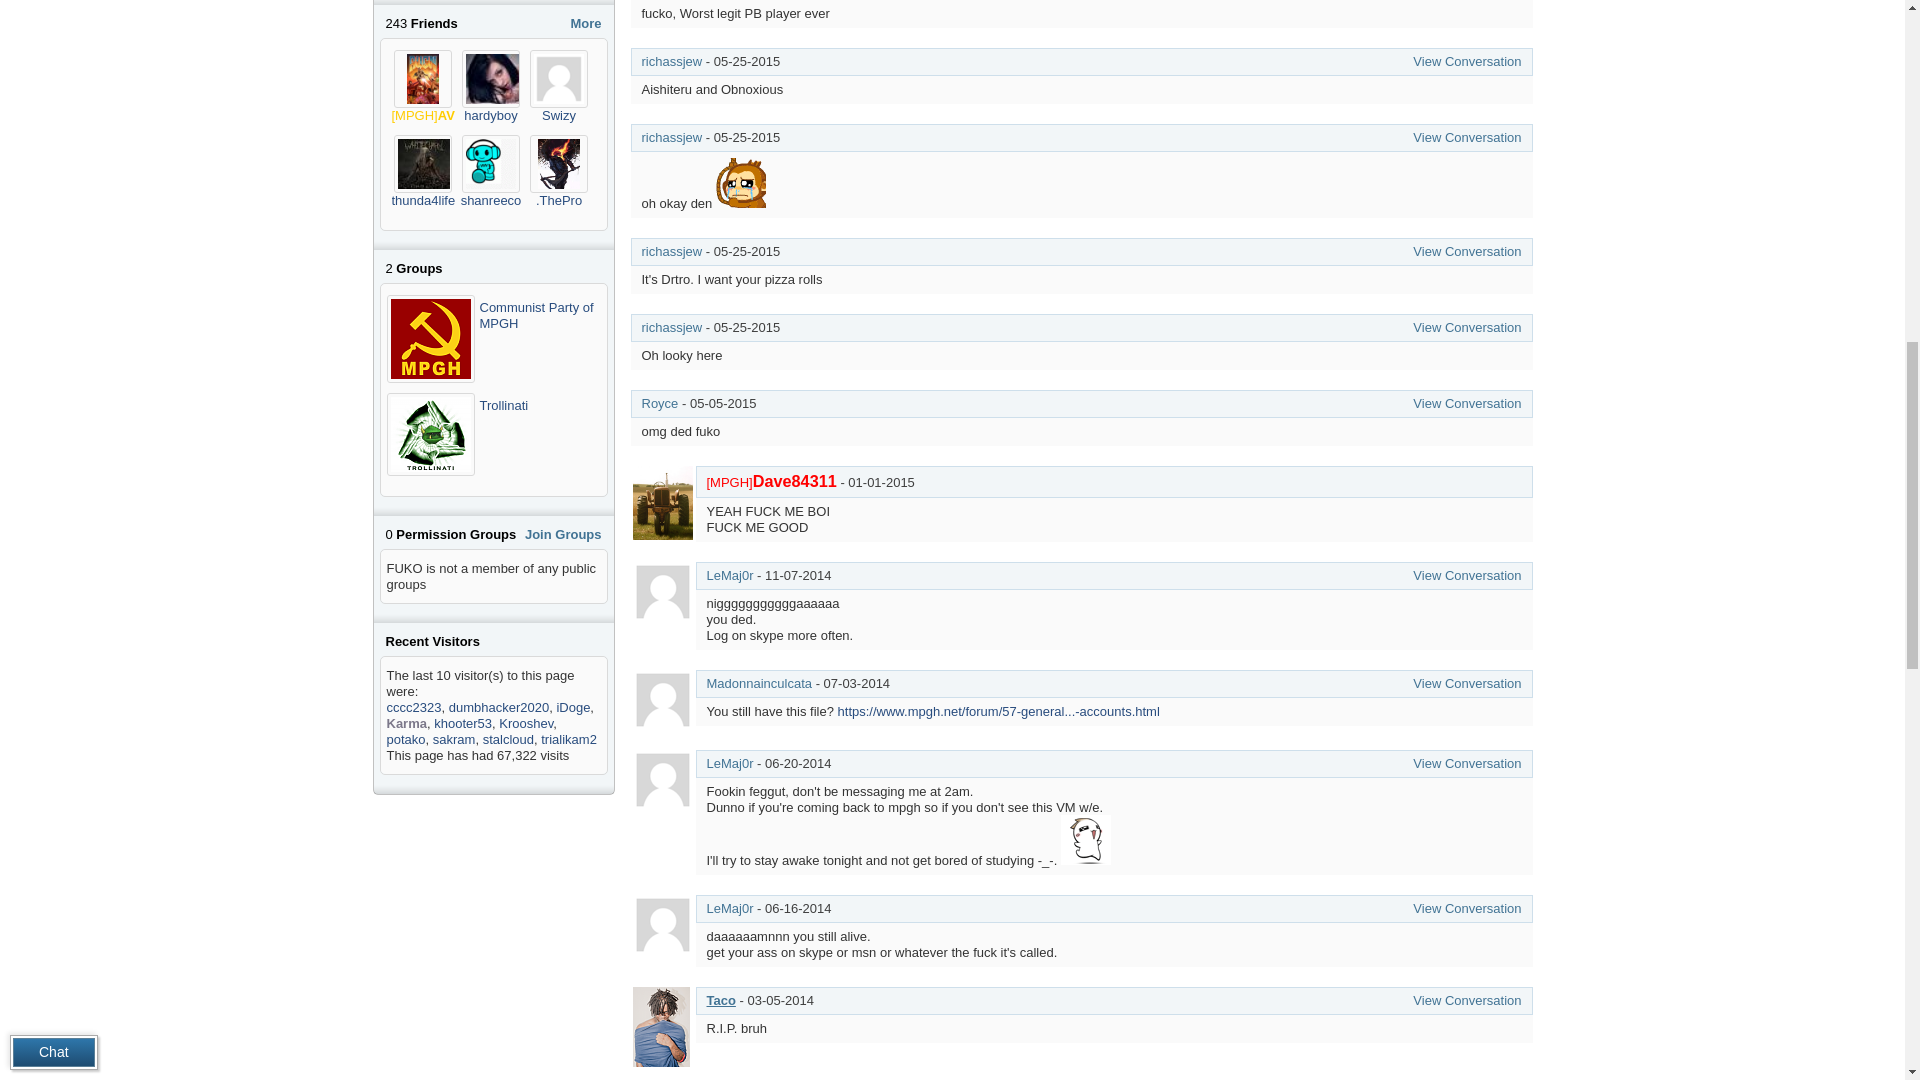 The height and width of the screenshot is (1080, 1920). Describe the element at coordinates (491, 200) in the screenshot. I see `shanreeco` at that location.